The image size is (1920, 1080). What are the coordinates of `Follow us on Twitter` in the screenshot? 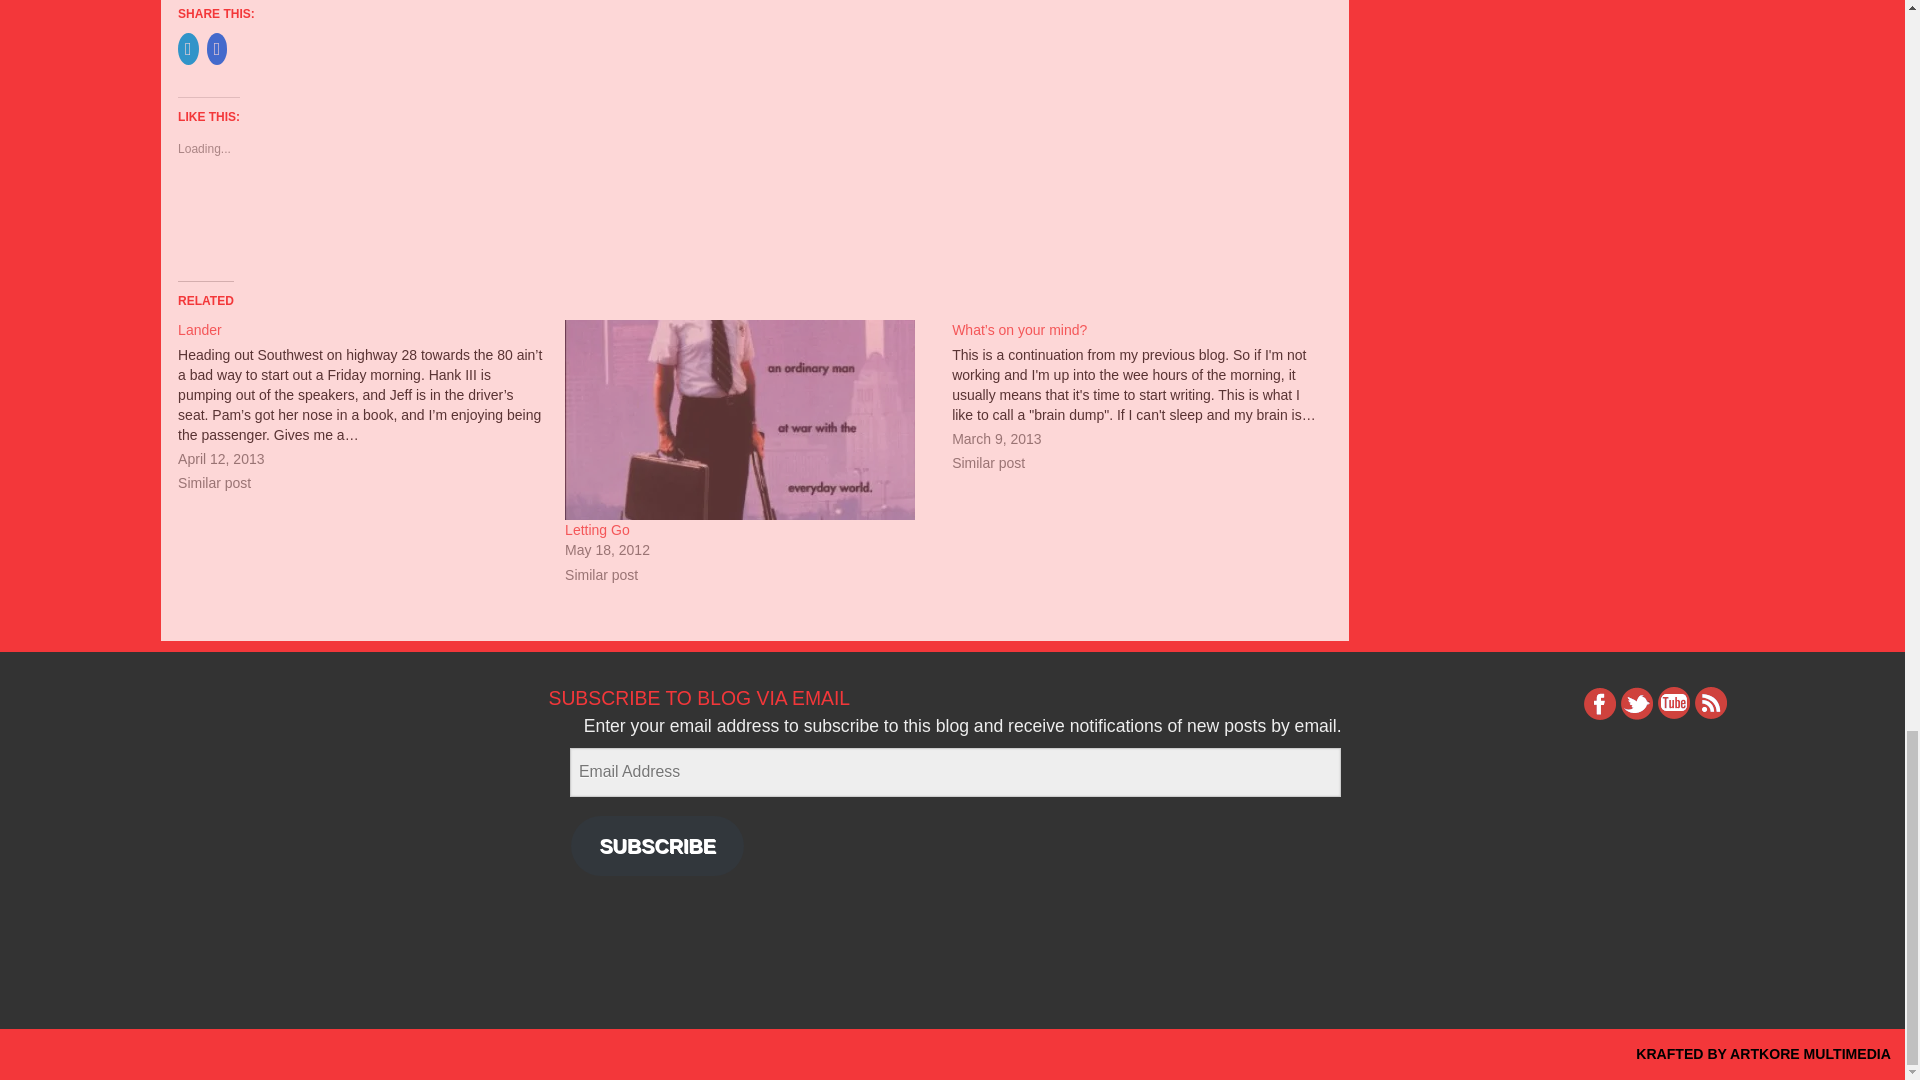 It's located at (1636, 704).